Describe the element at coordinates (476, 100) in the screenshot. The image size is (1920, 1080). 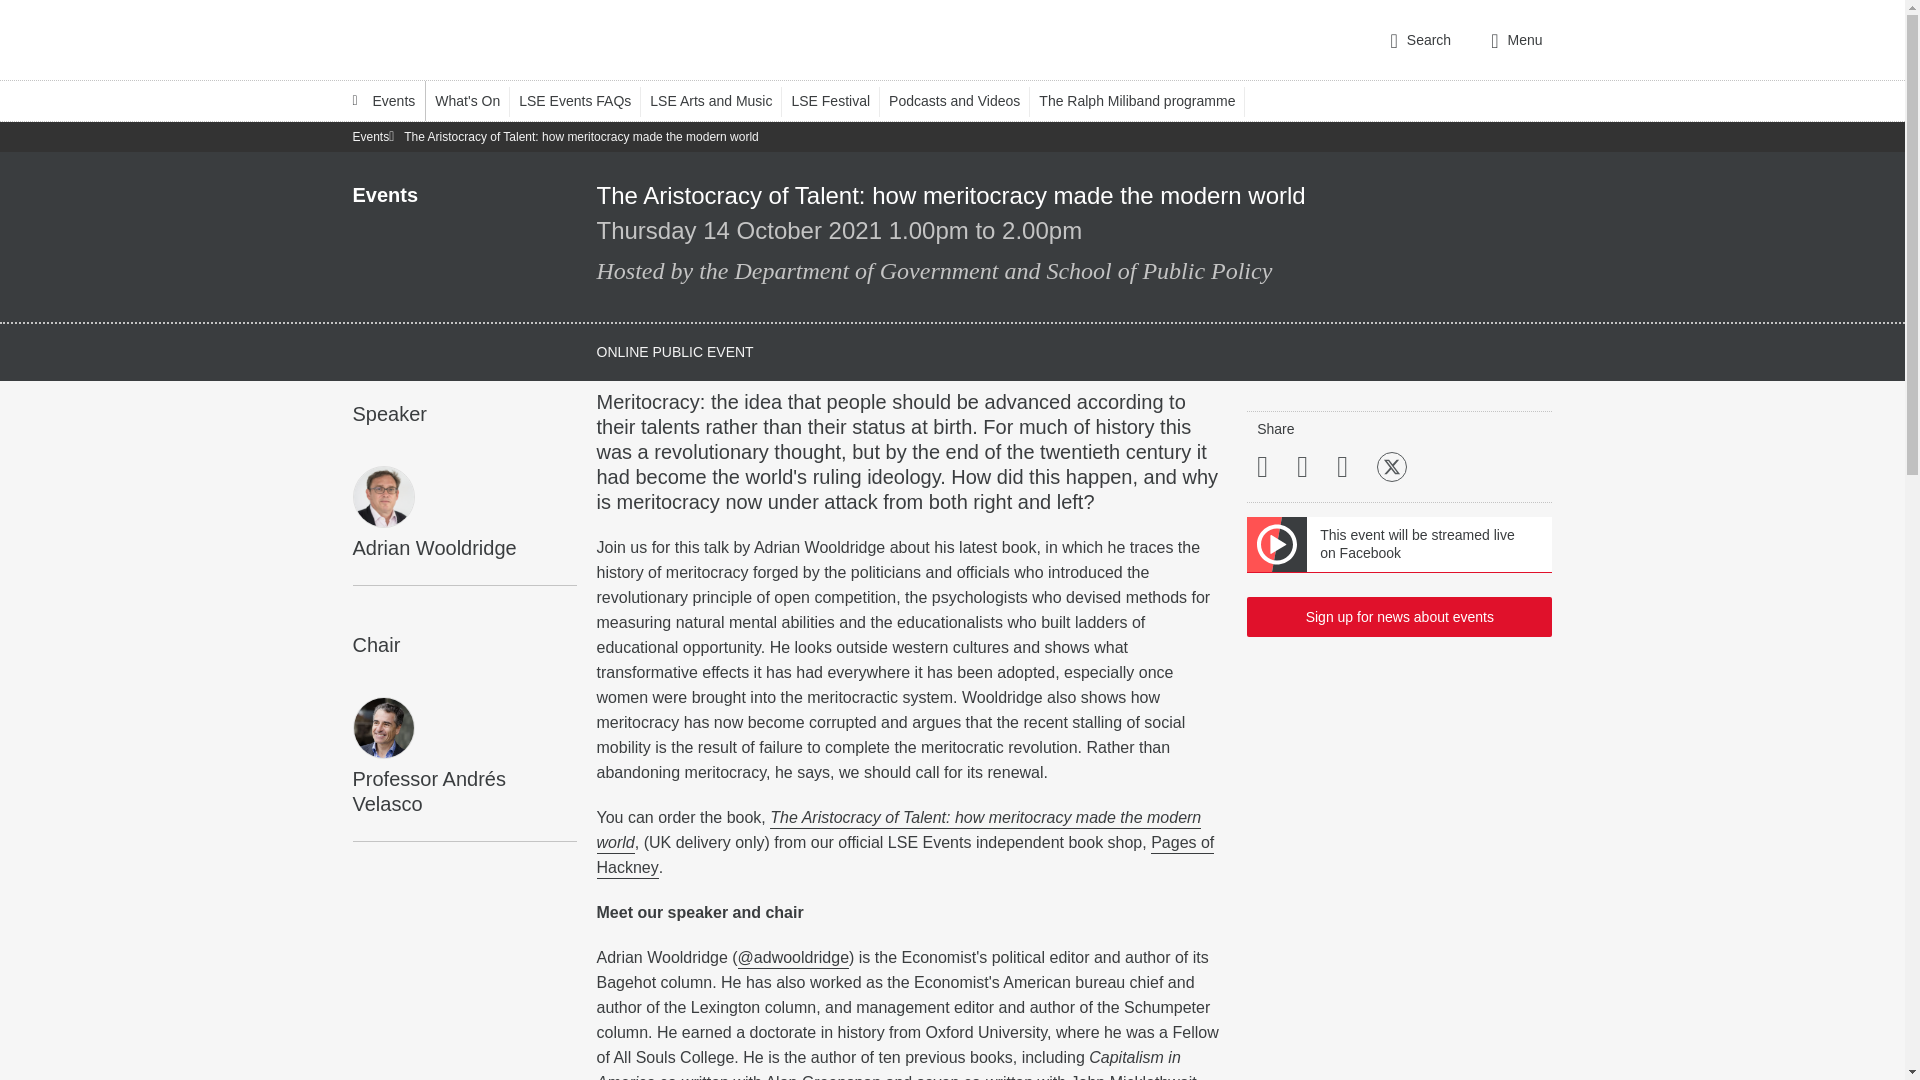
I see `What's On` at that location.